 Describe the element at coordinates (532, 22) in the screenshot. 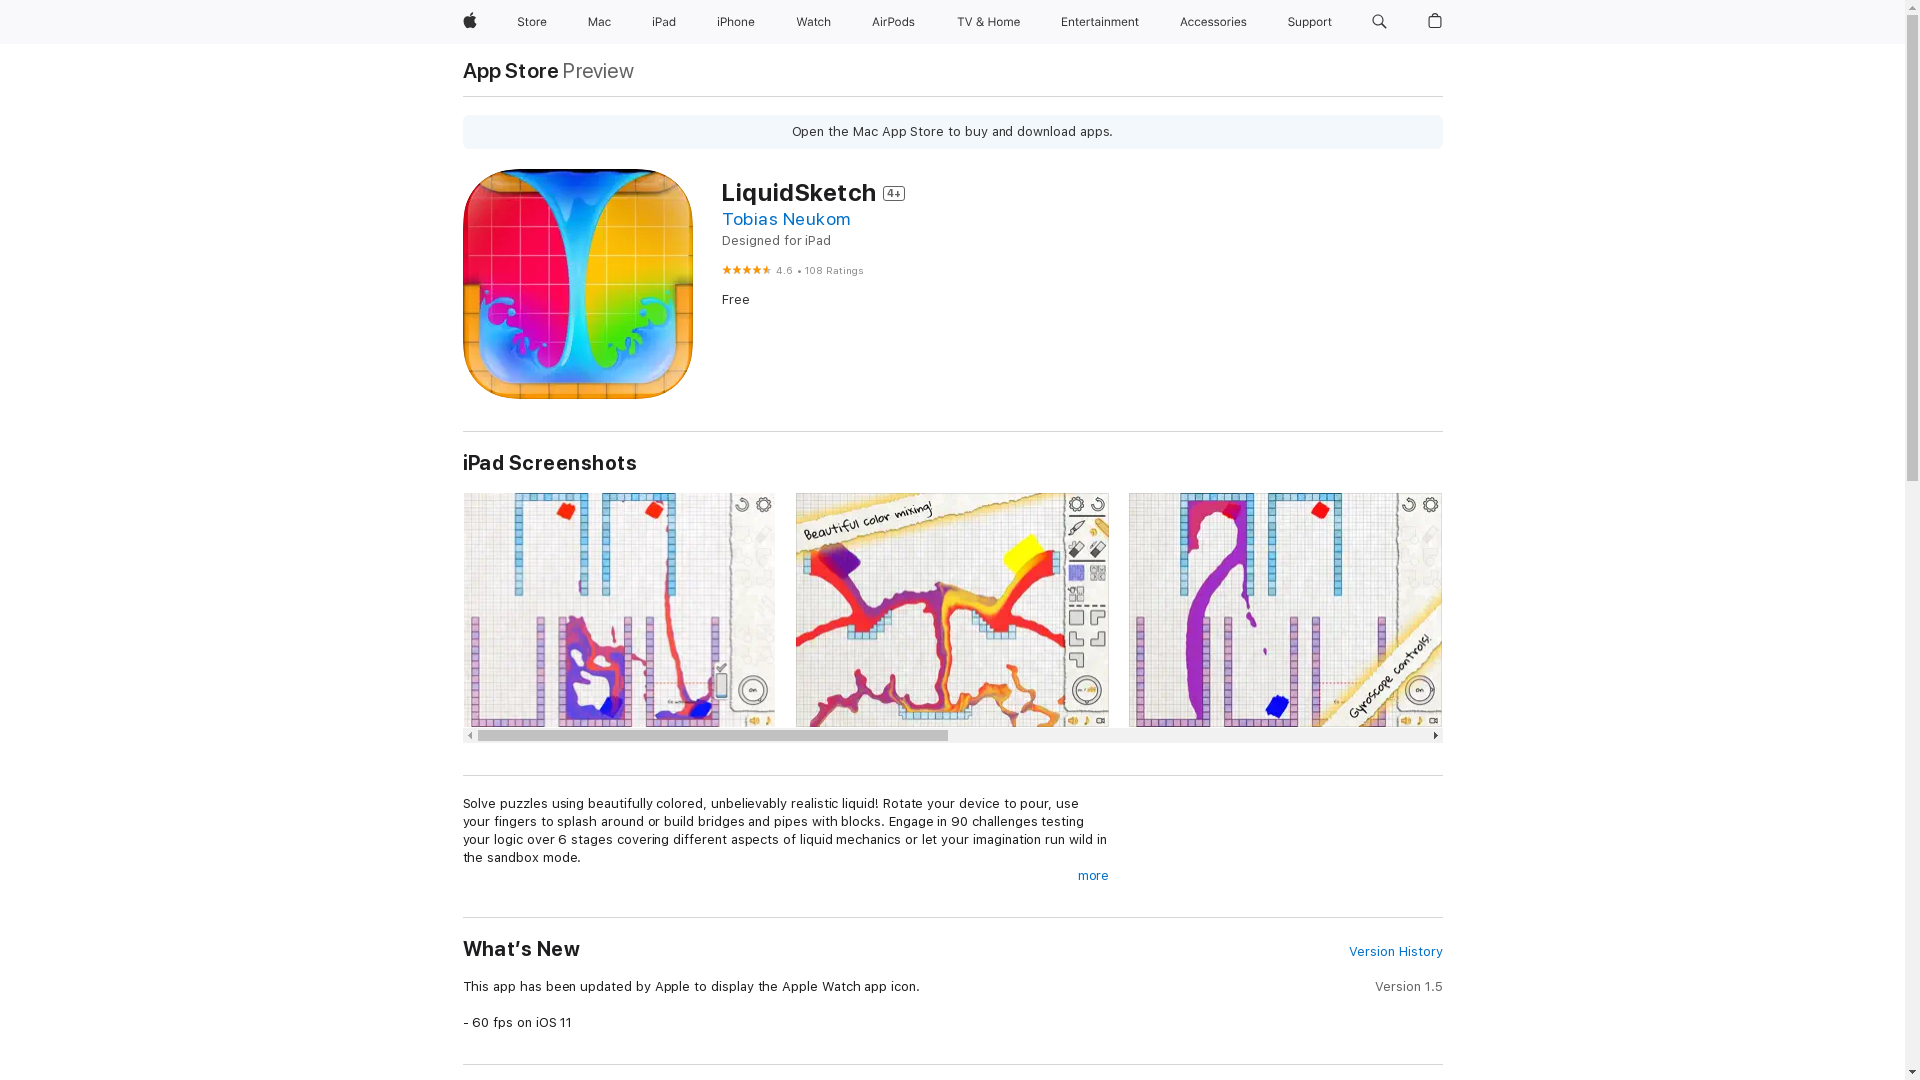

I see `Store` at that location.